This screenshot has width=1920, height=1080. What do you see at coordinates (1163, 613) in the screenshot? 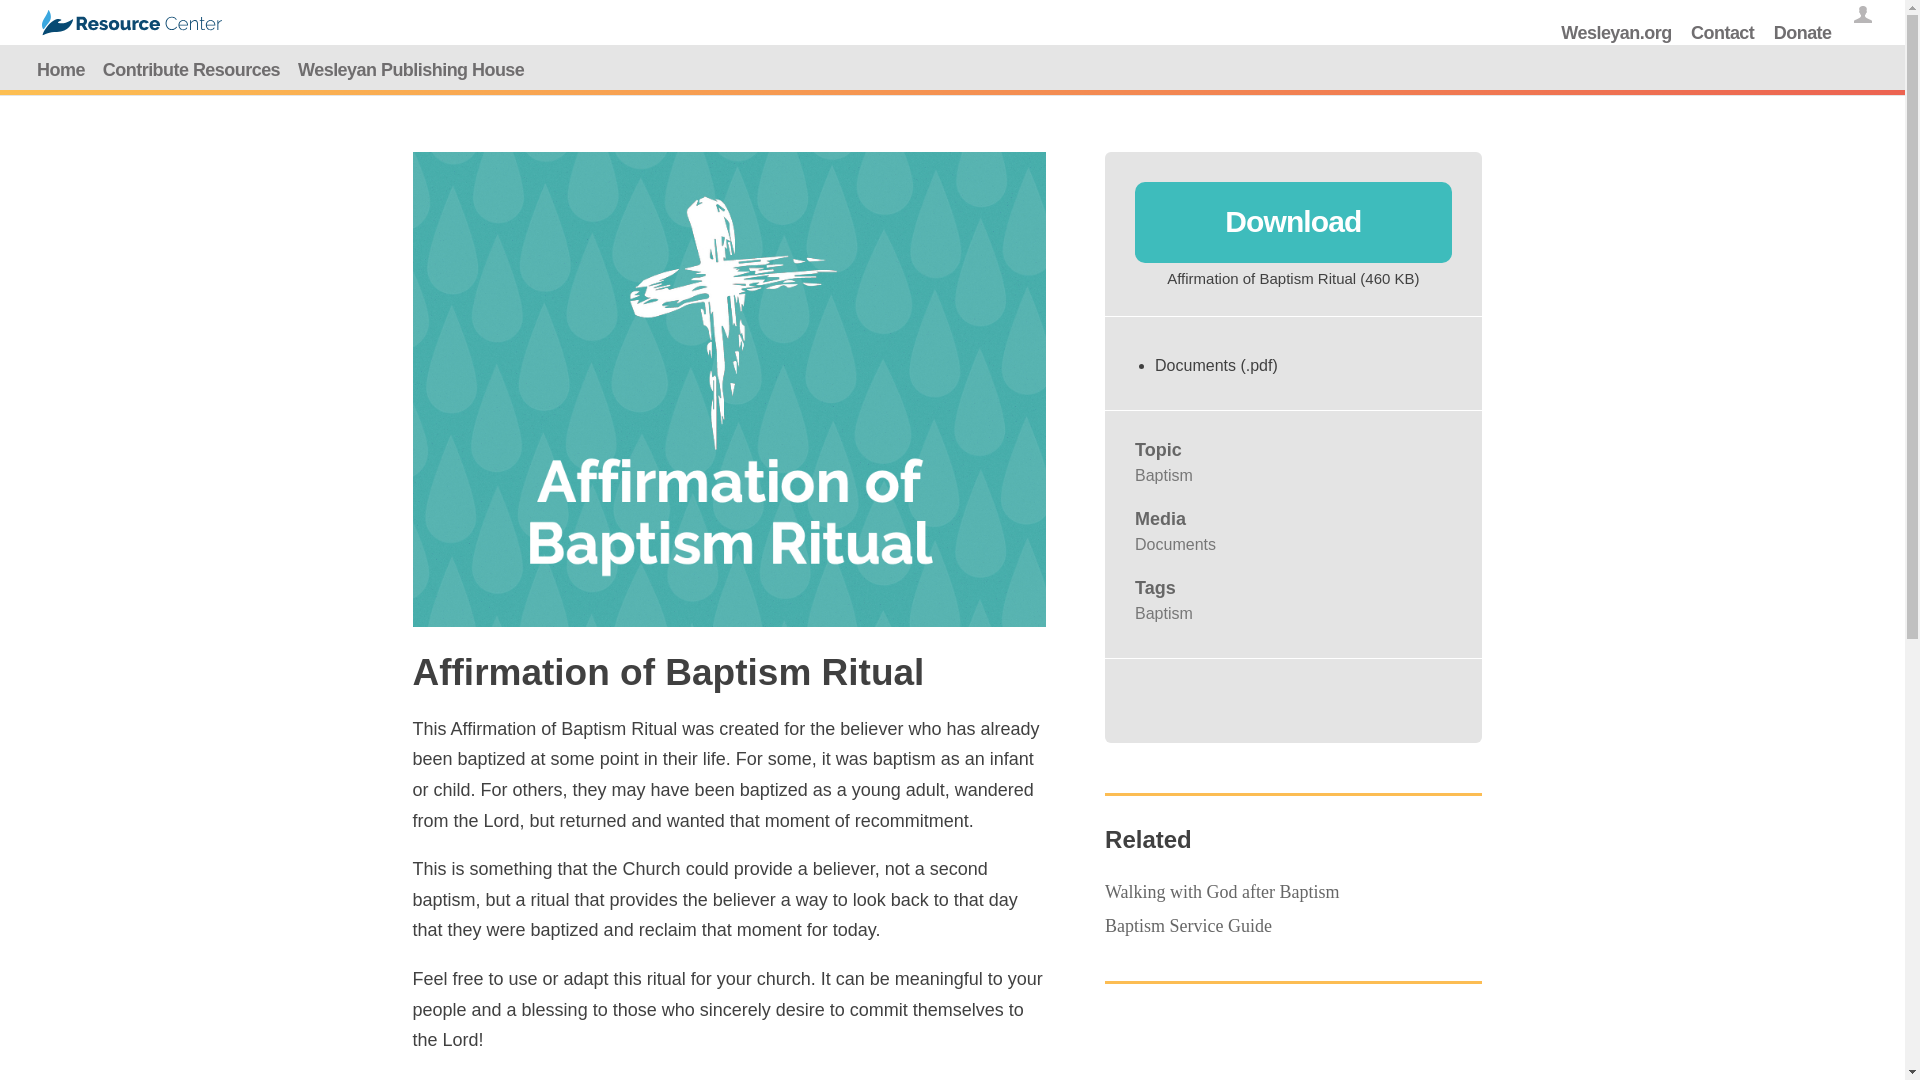
I see `Baptism` at bounding box center [1163, 613].